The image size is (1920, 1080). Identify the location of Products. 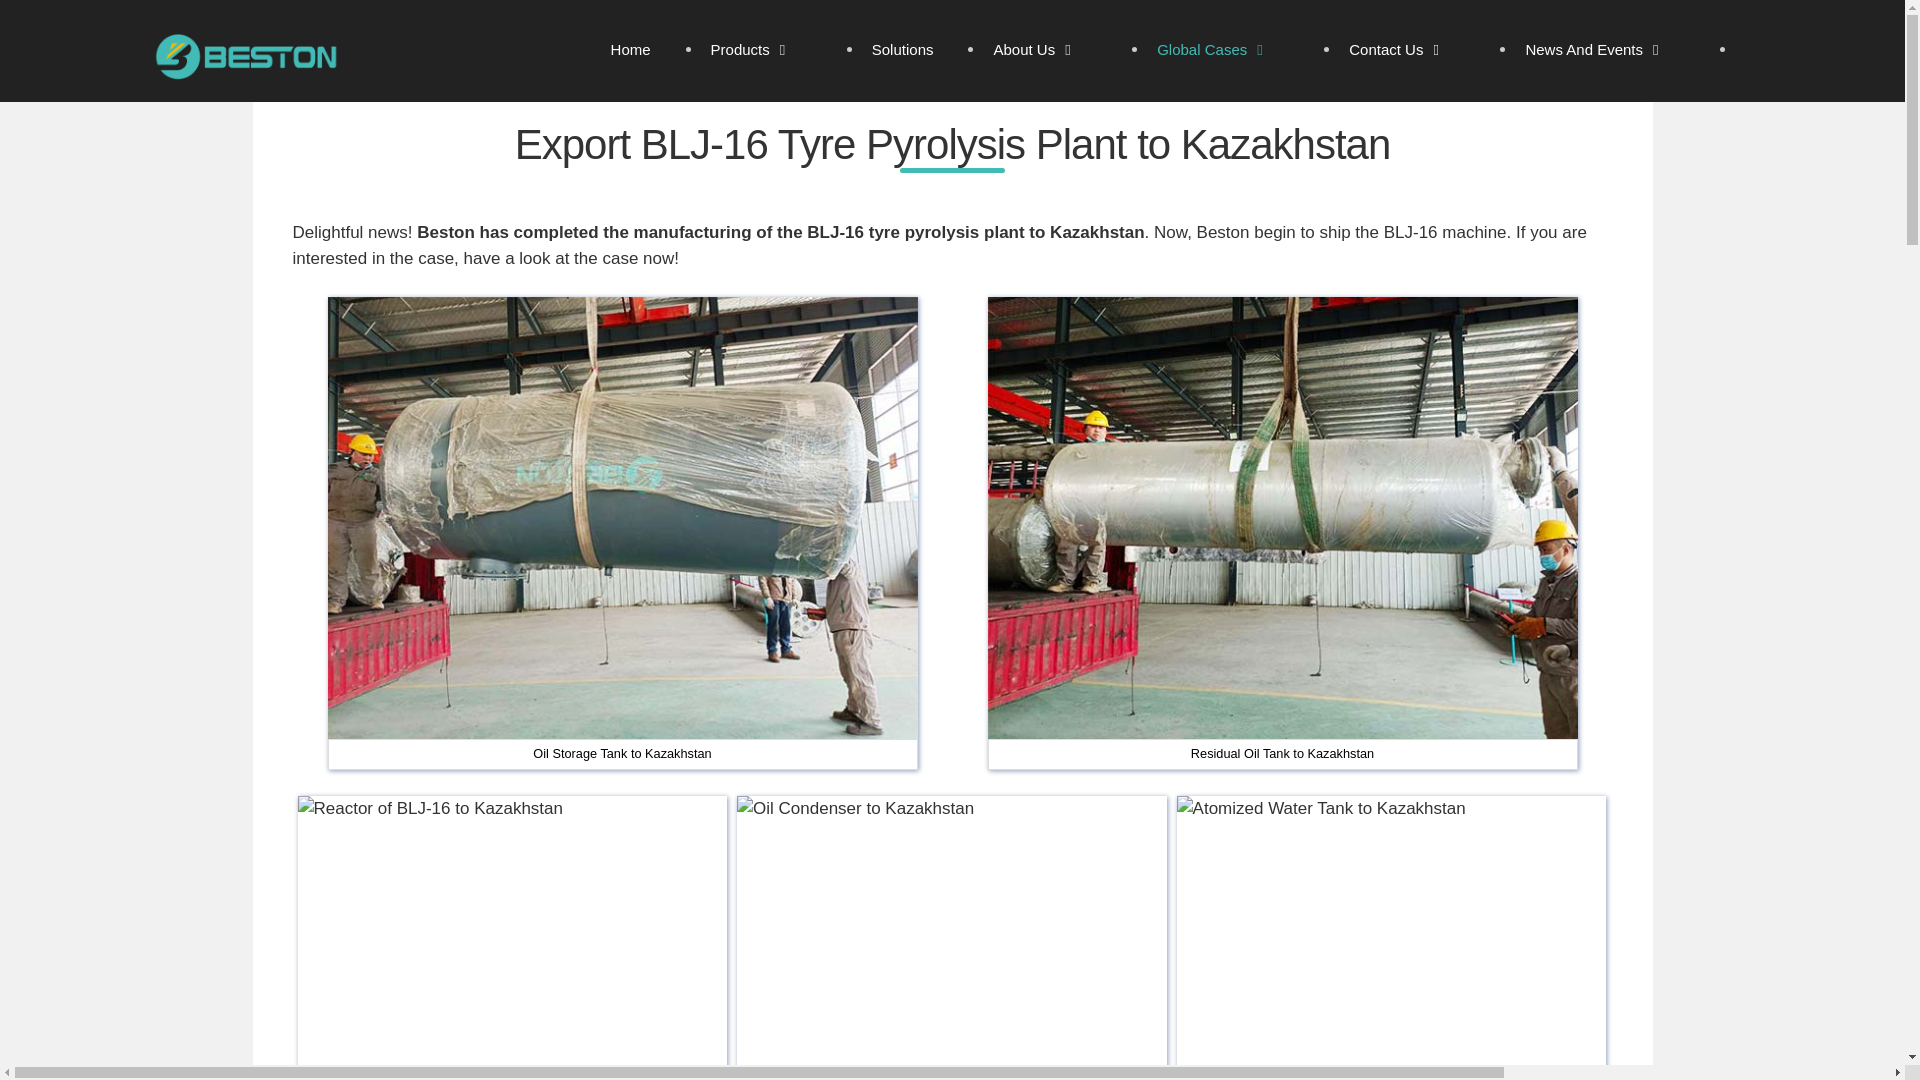
(772, 50).